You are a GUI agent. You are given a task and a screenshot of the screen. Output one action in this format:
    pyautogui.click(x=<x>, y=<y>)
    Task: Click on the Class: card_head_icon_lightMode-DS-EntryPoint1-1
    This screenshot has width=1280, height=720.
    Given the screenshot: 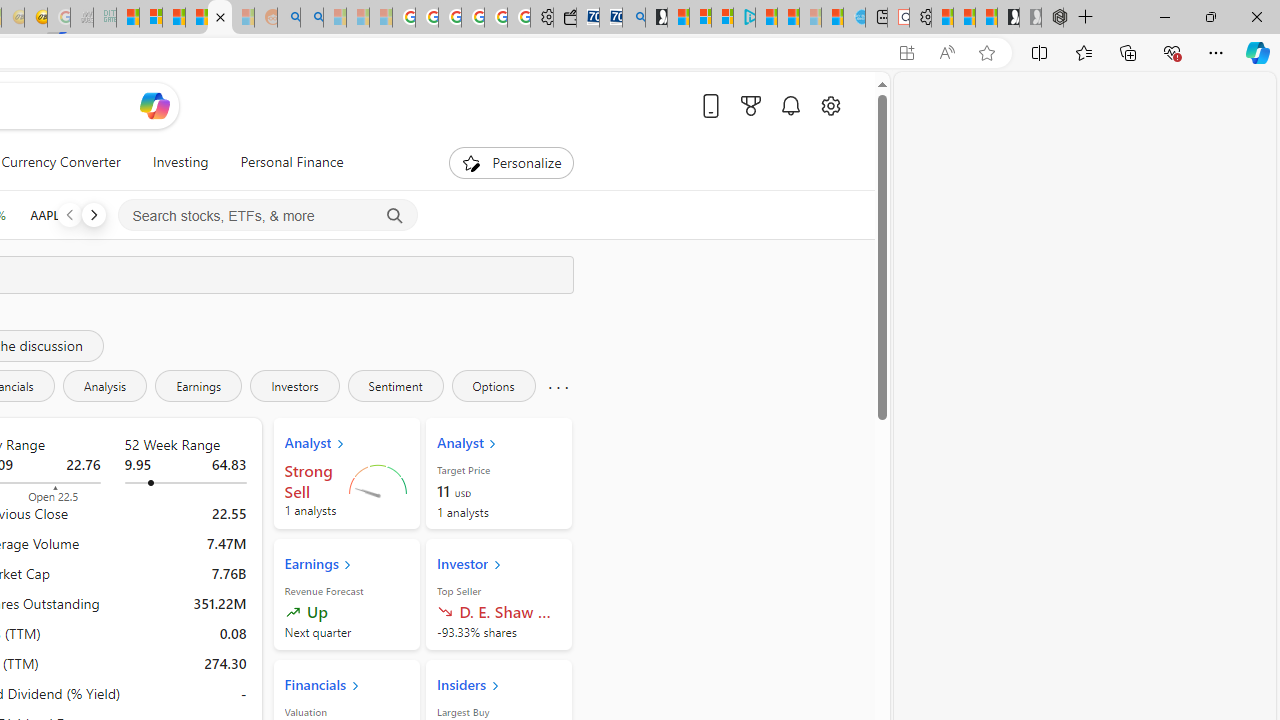 What is the action you would take?
    pyautogui.click(x=494, y=685)
    